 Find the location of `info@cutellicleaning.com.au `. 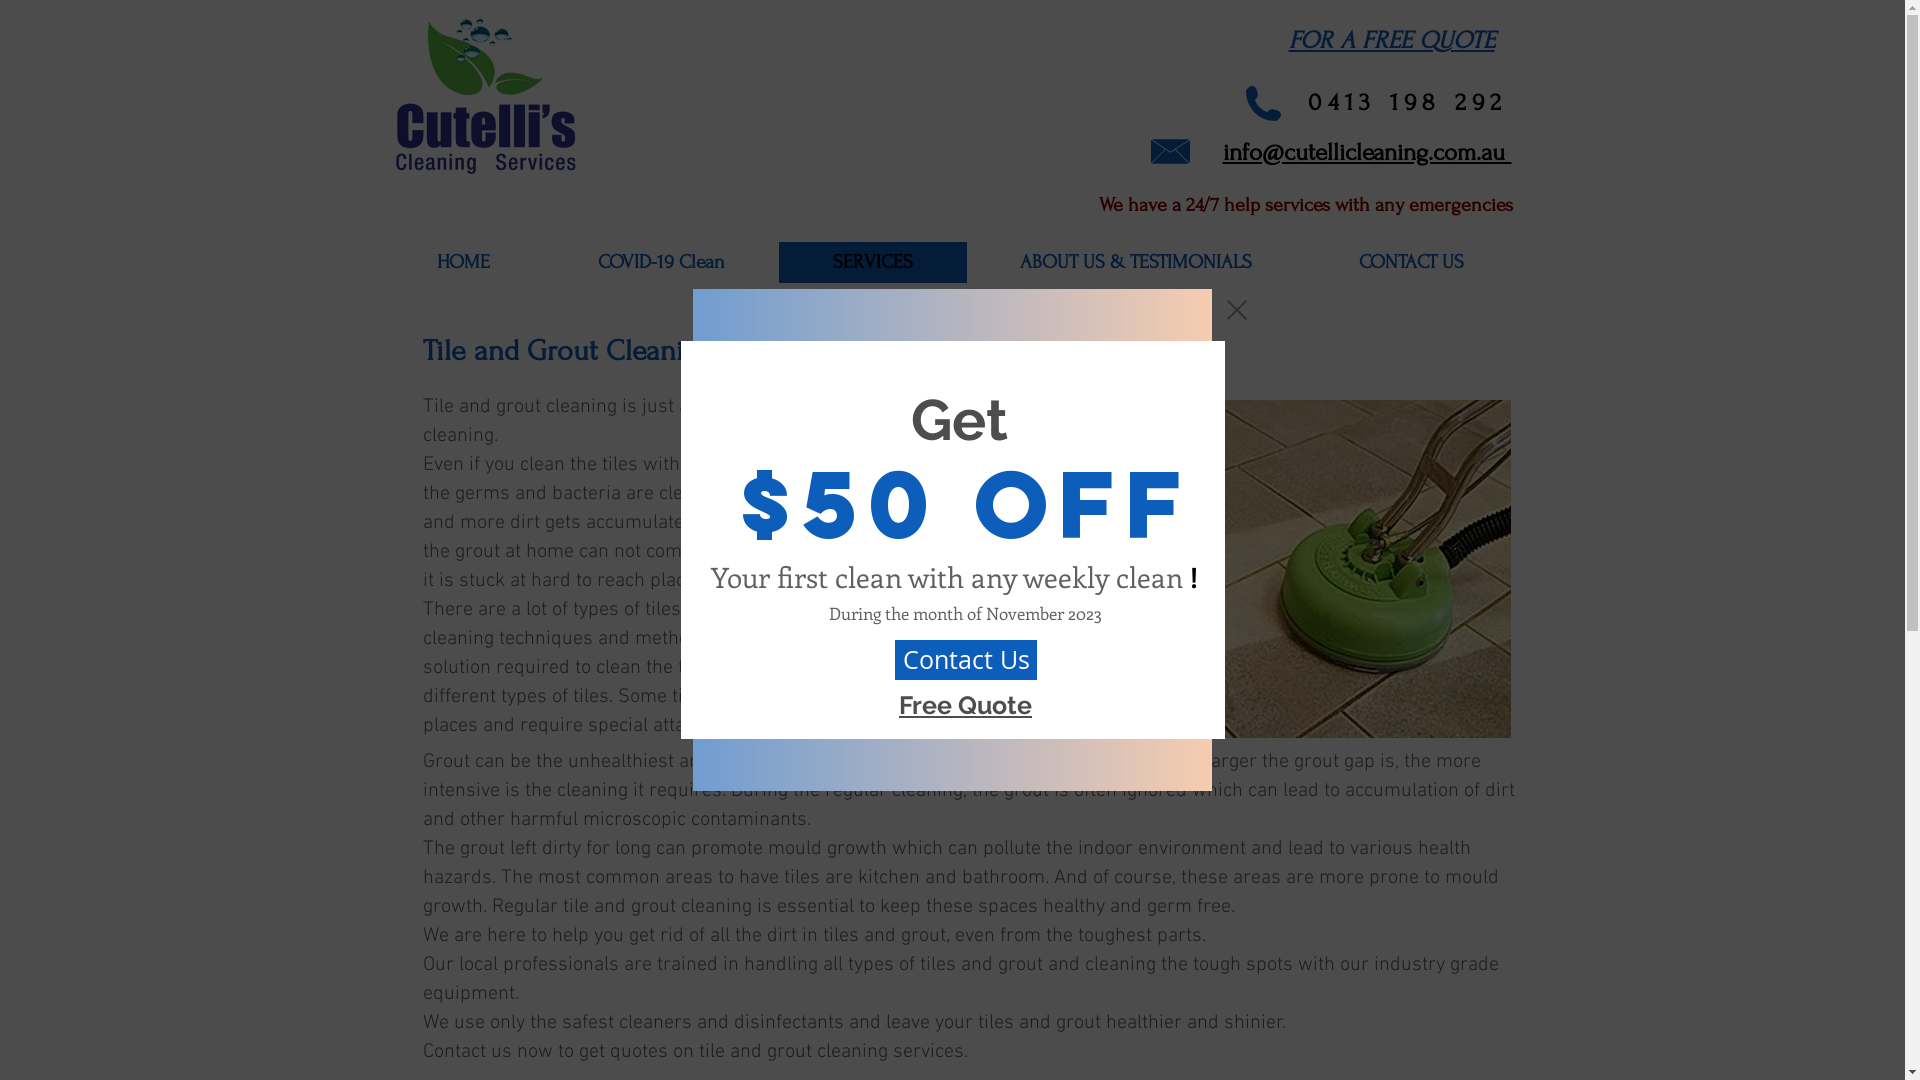

info@cutellicleaning.com.au  is located at coordinates (1366, 149).